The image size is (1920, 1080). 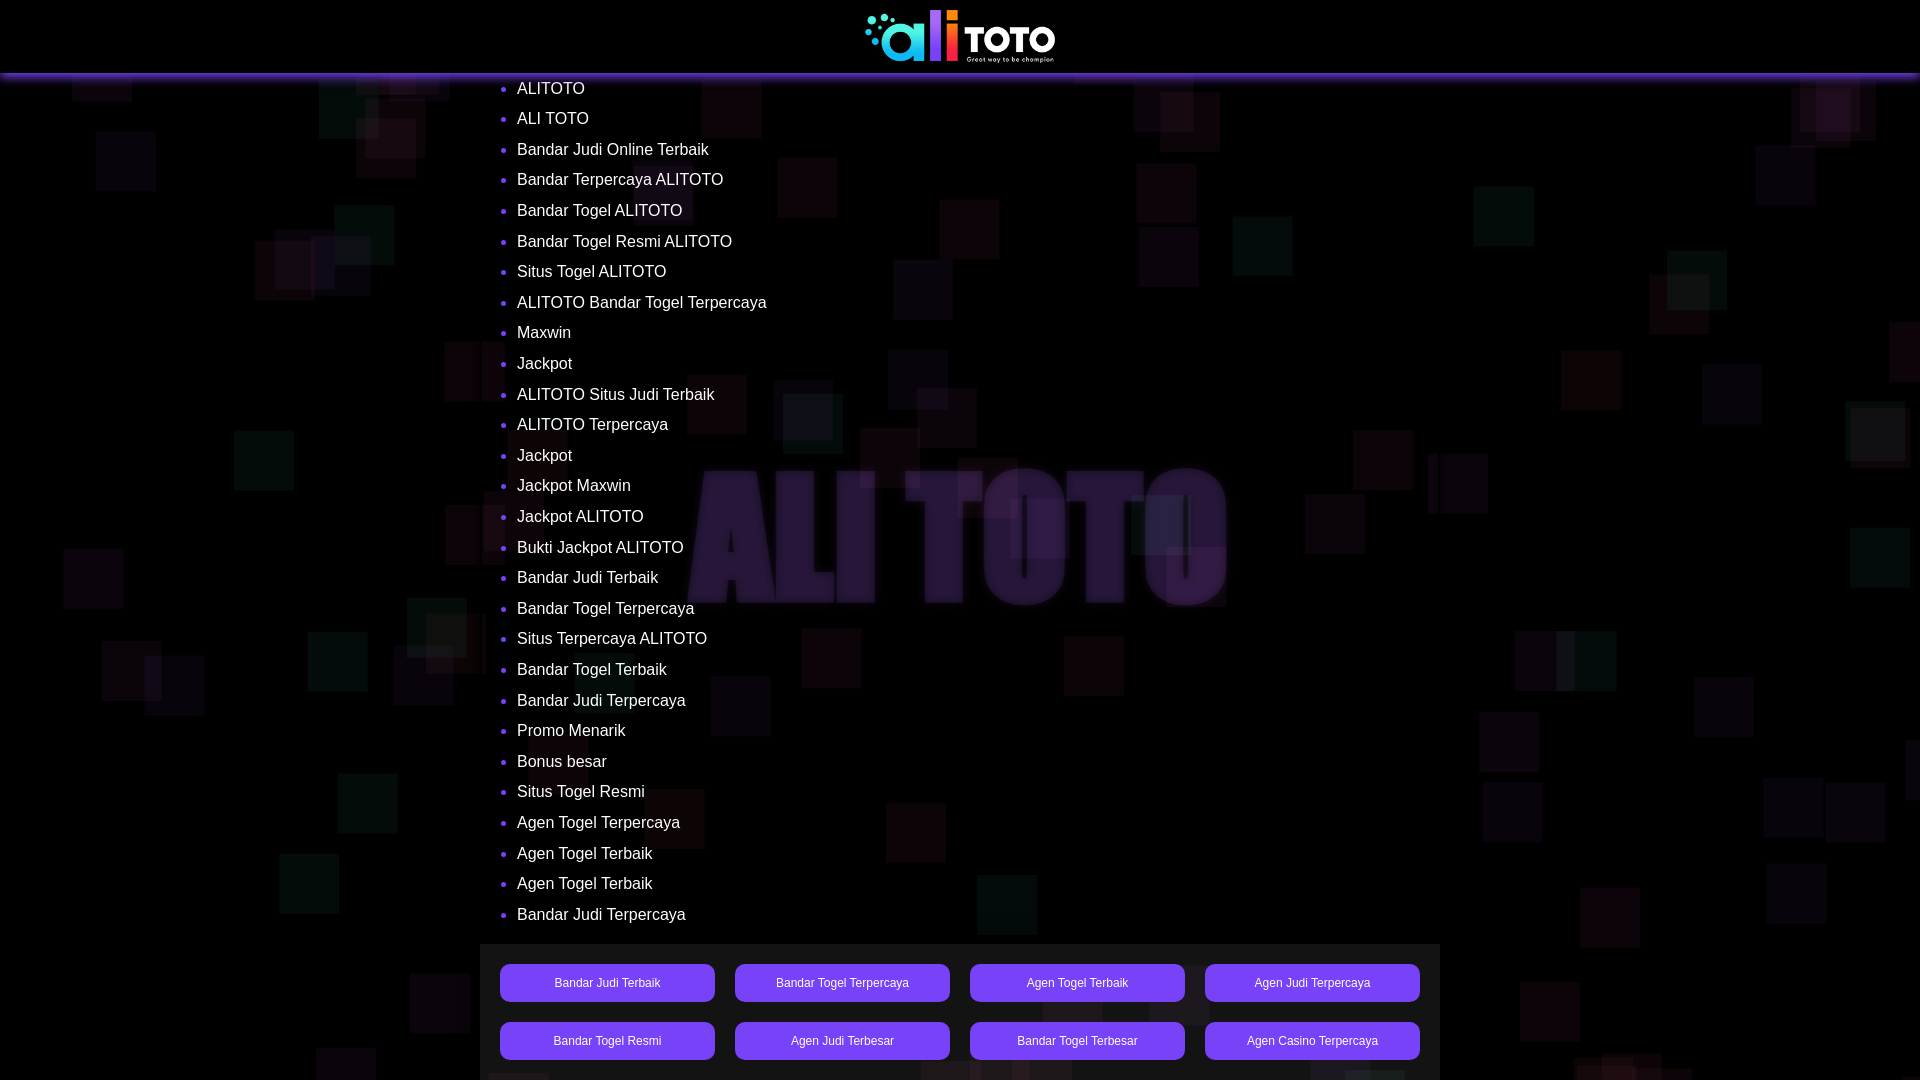 What do you see at coordinates (842, 1040) in the screenshot?
I see `Agen Judi Terbesar` at bounding box center [842, 1040].